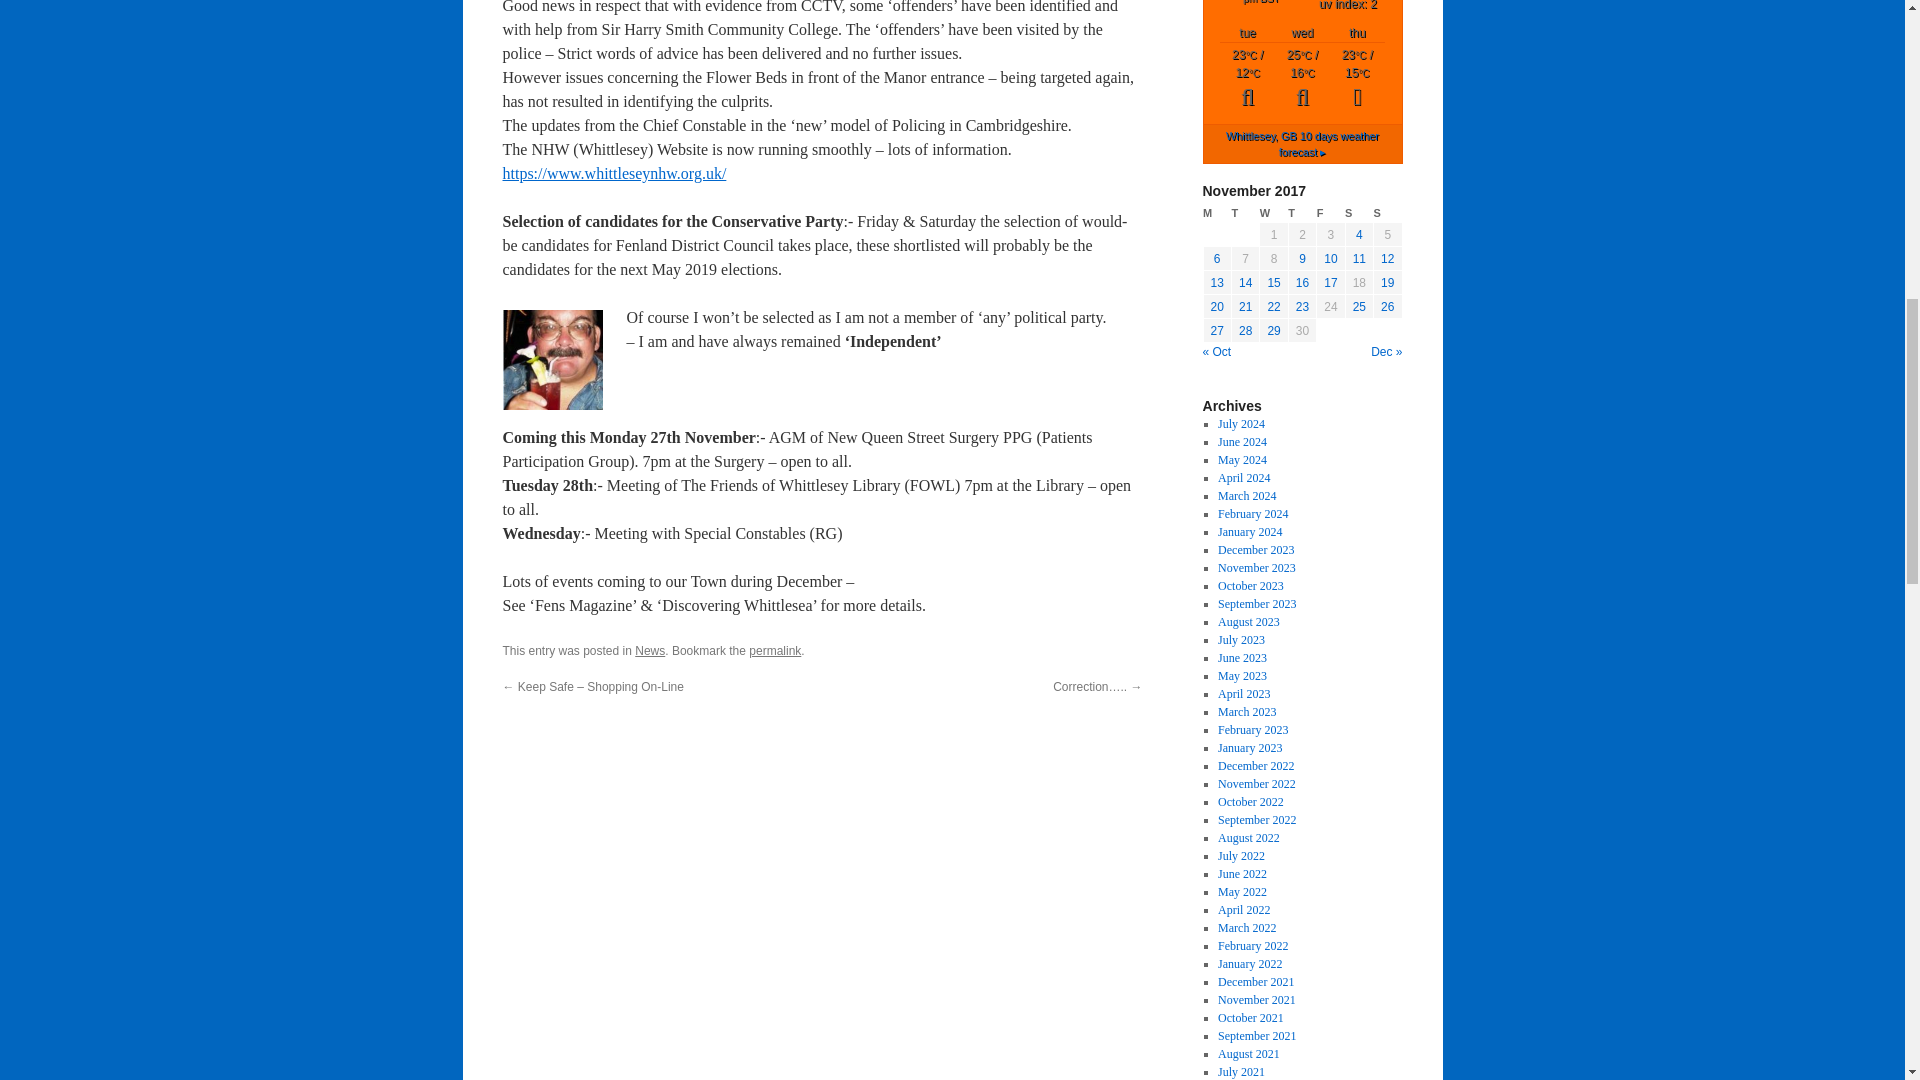 The width and height of the screenshot is (1920, 1080). What do you see at coordinates (1216, 213) in the screenshot?
I see `Monday` at bounding box center [1216, 213].